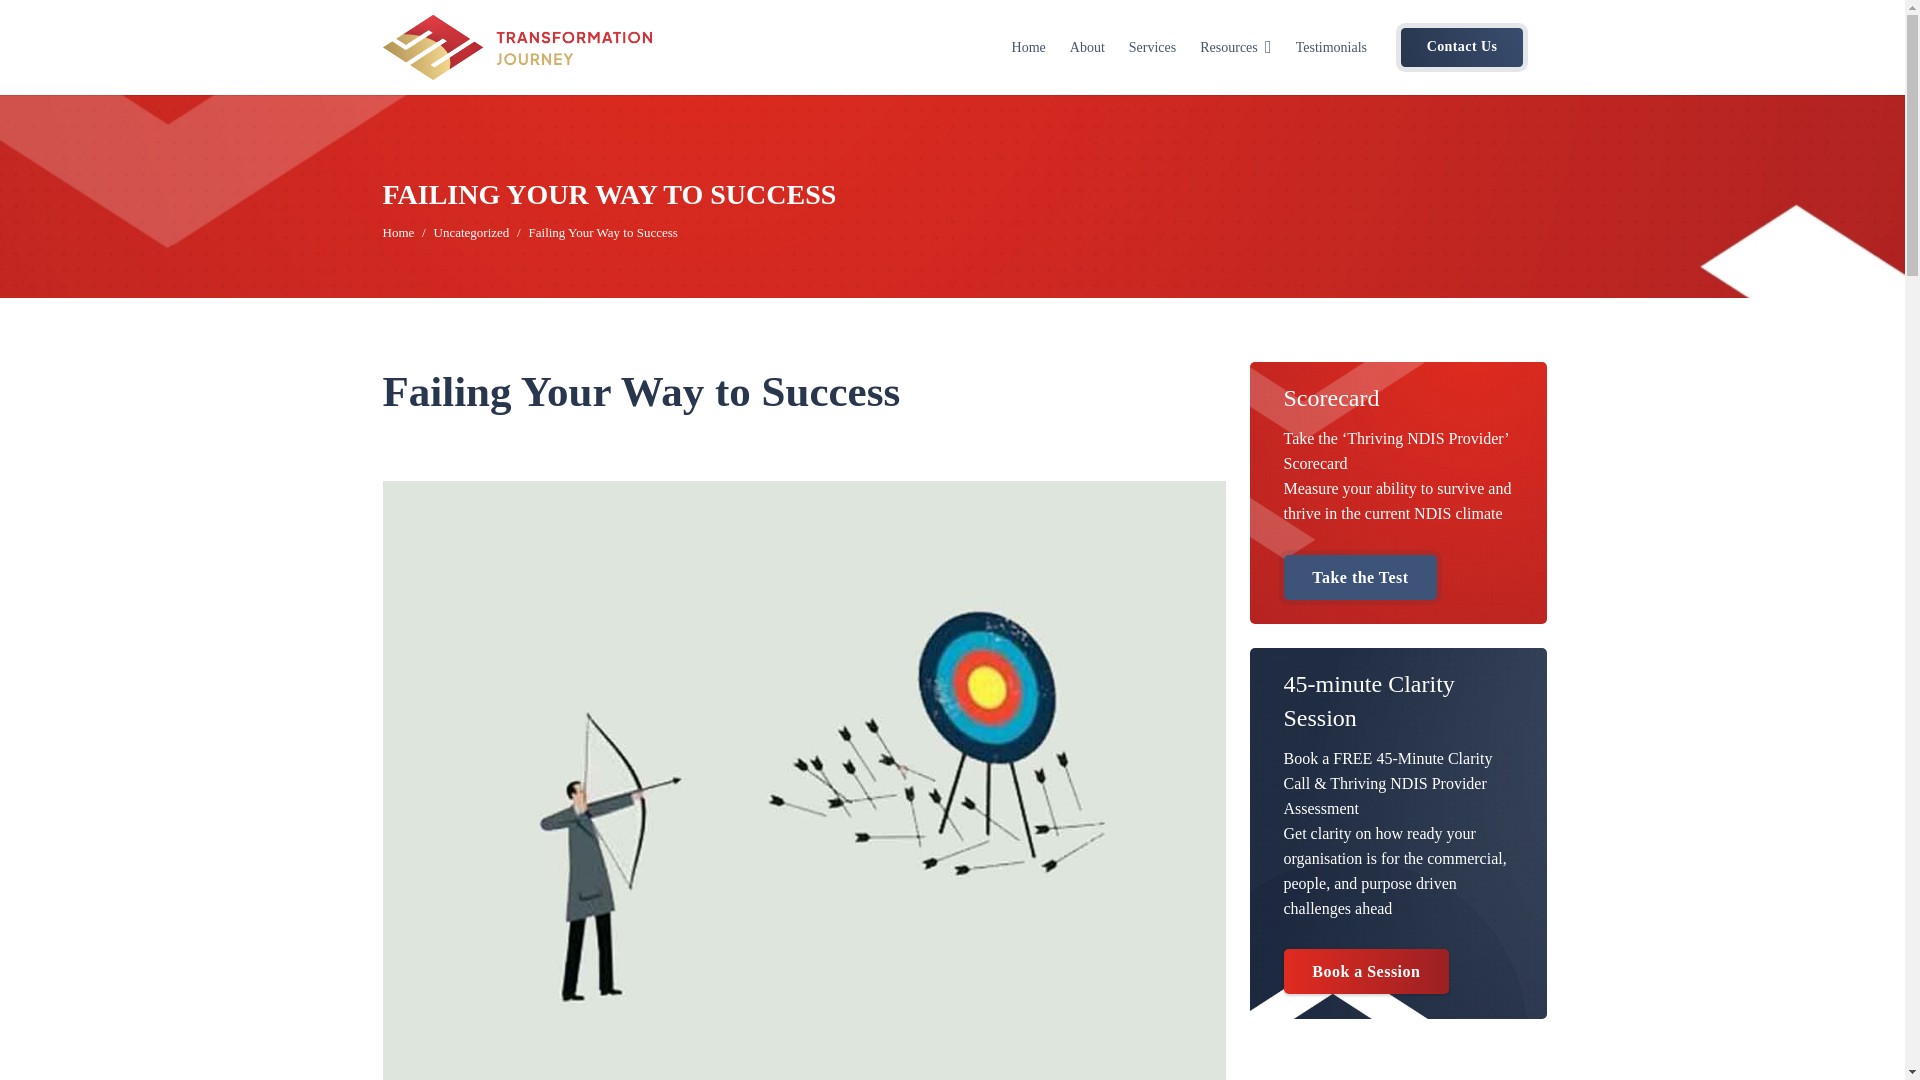 The image size is (1920, 1080). What do you see at coordinates (1462, 47) in the screenshot?
I see `Contact Us` at bounding box center [1462, 47].